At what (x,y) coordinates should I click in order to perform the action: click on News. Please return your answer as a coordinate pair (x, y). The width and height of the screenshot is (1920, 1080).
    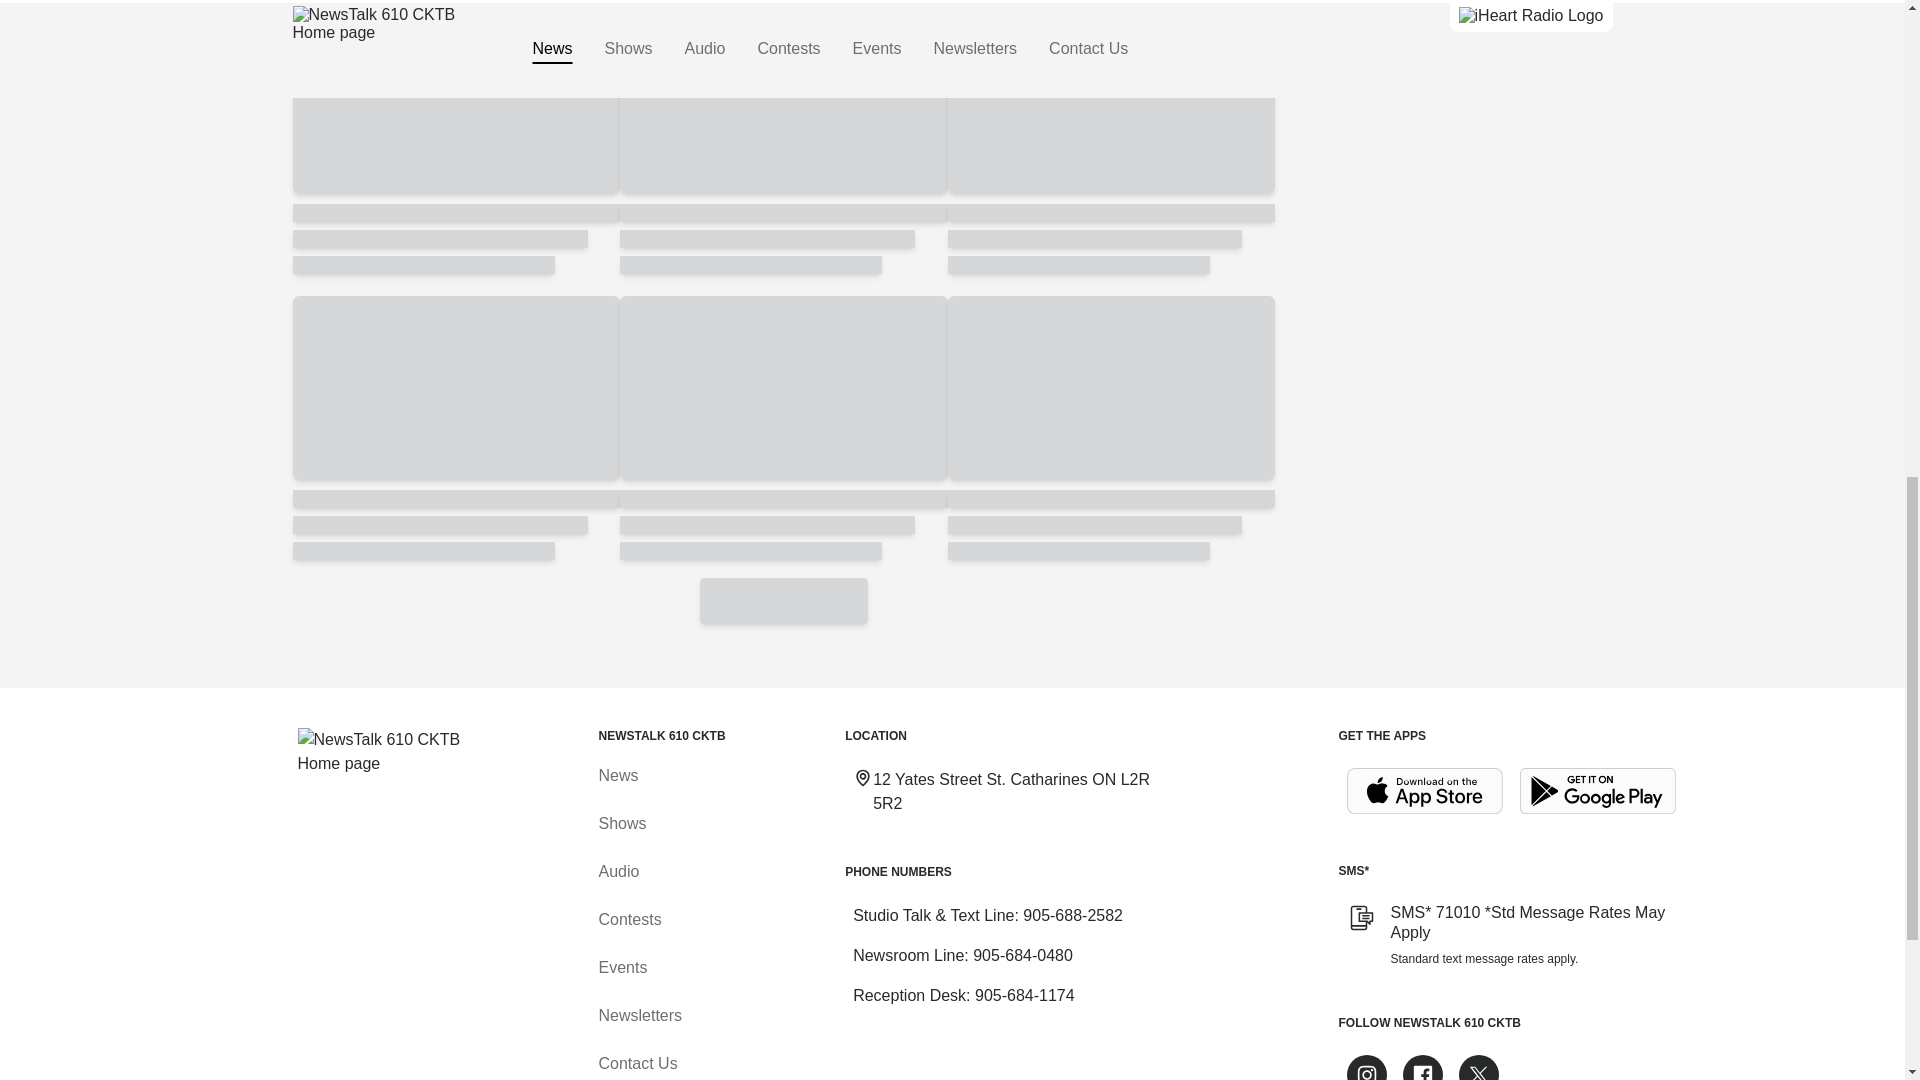
    Looking at the image, I should click on (617, 775).